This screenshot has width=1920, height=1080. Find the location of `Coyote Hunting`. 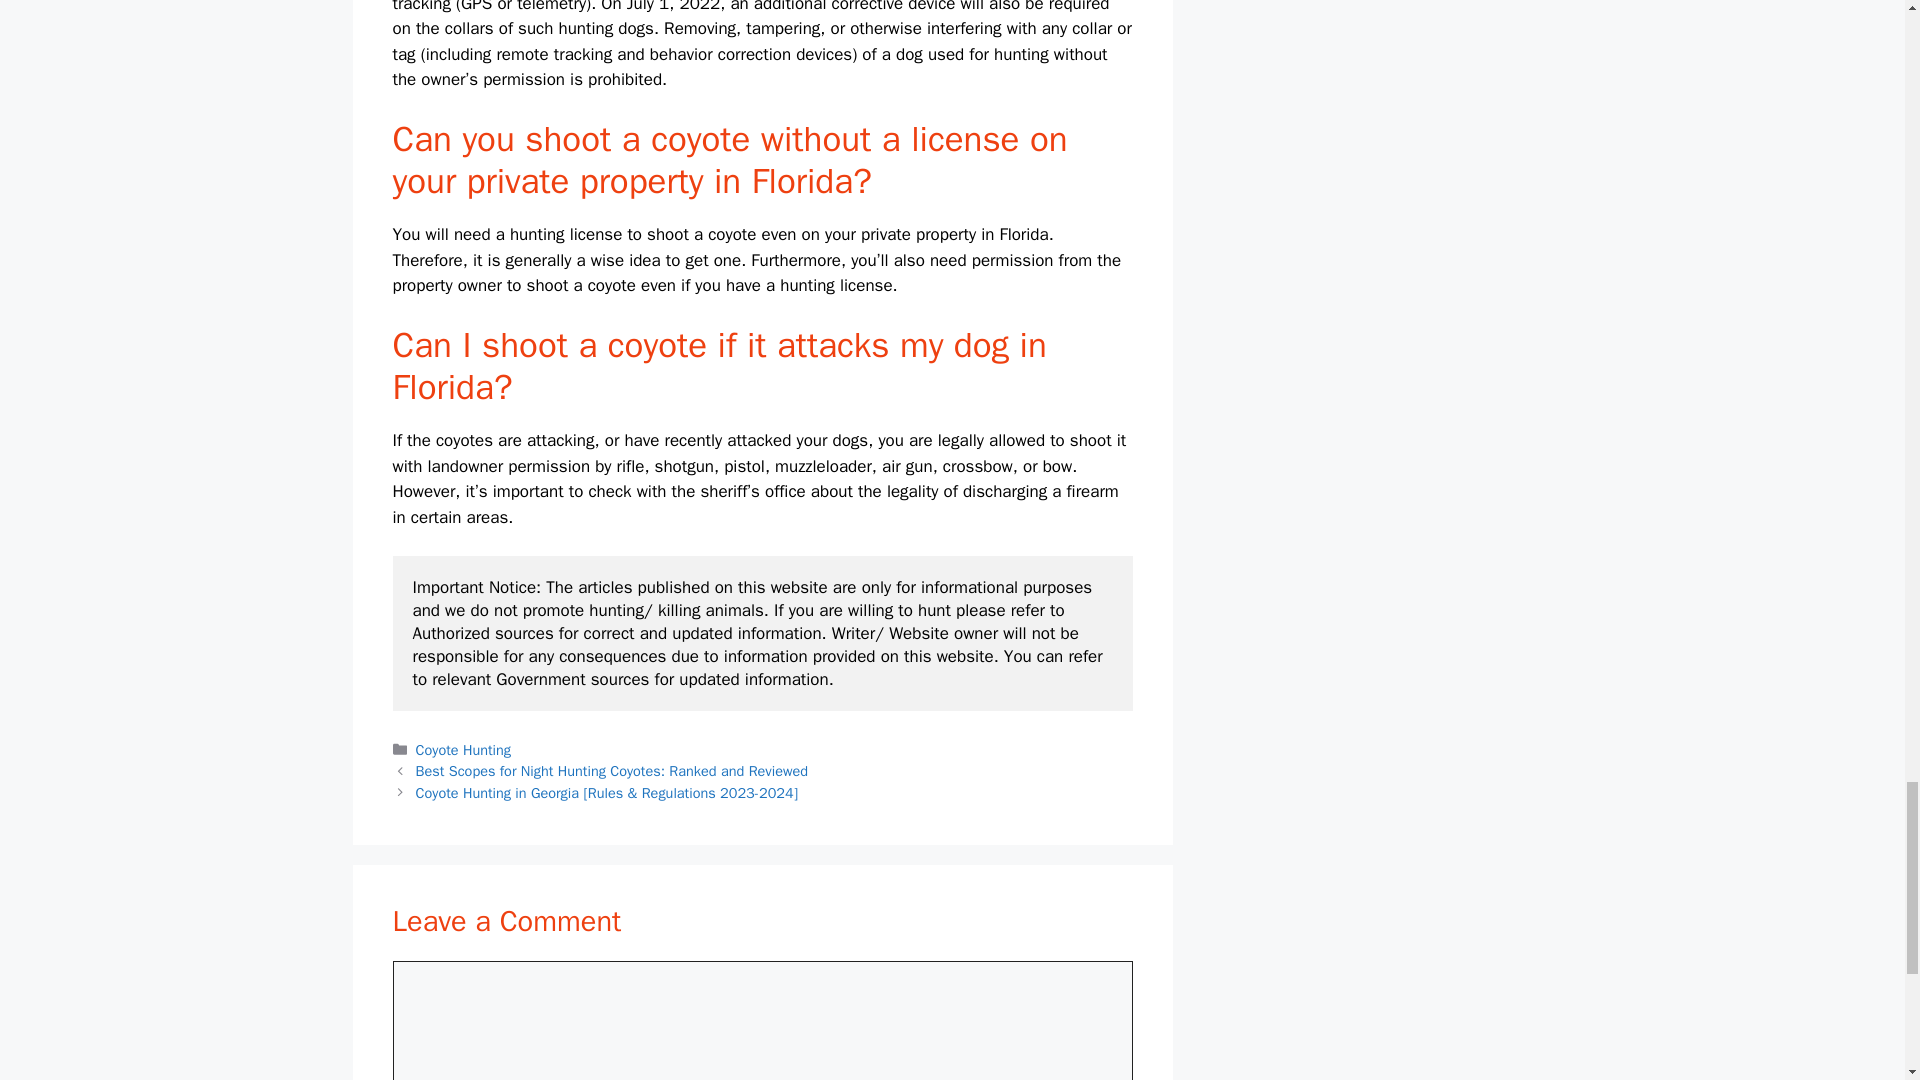

Coyote Hunting is located at coordinates (463, 750).